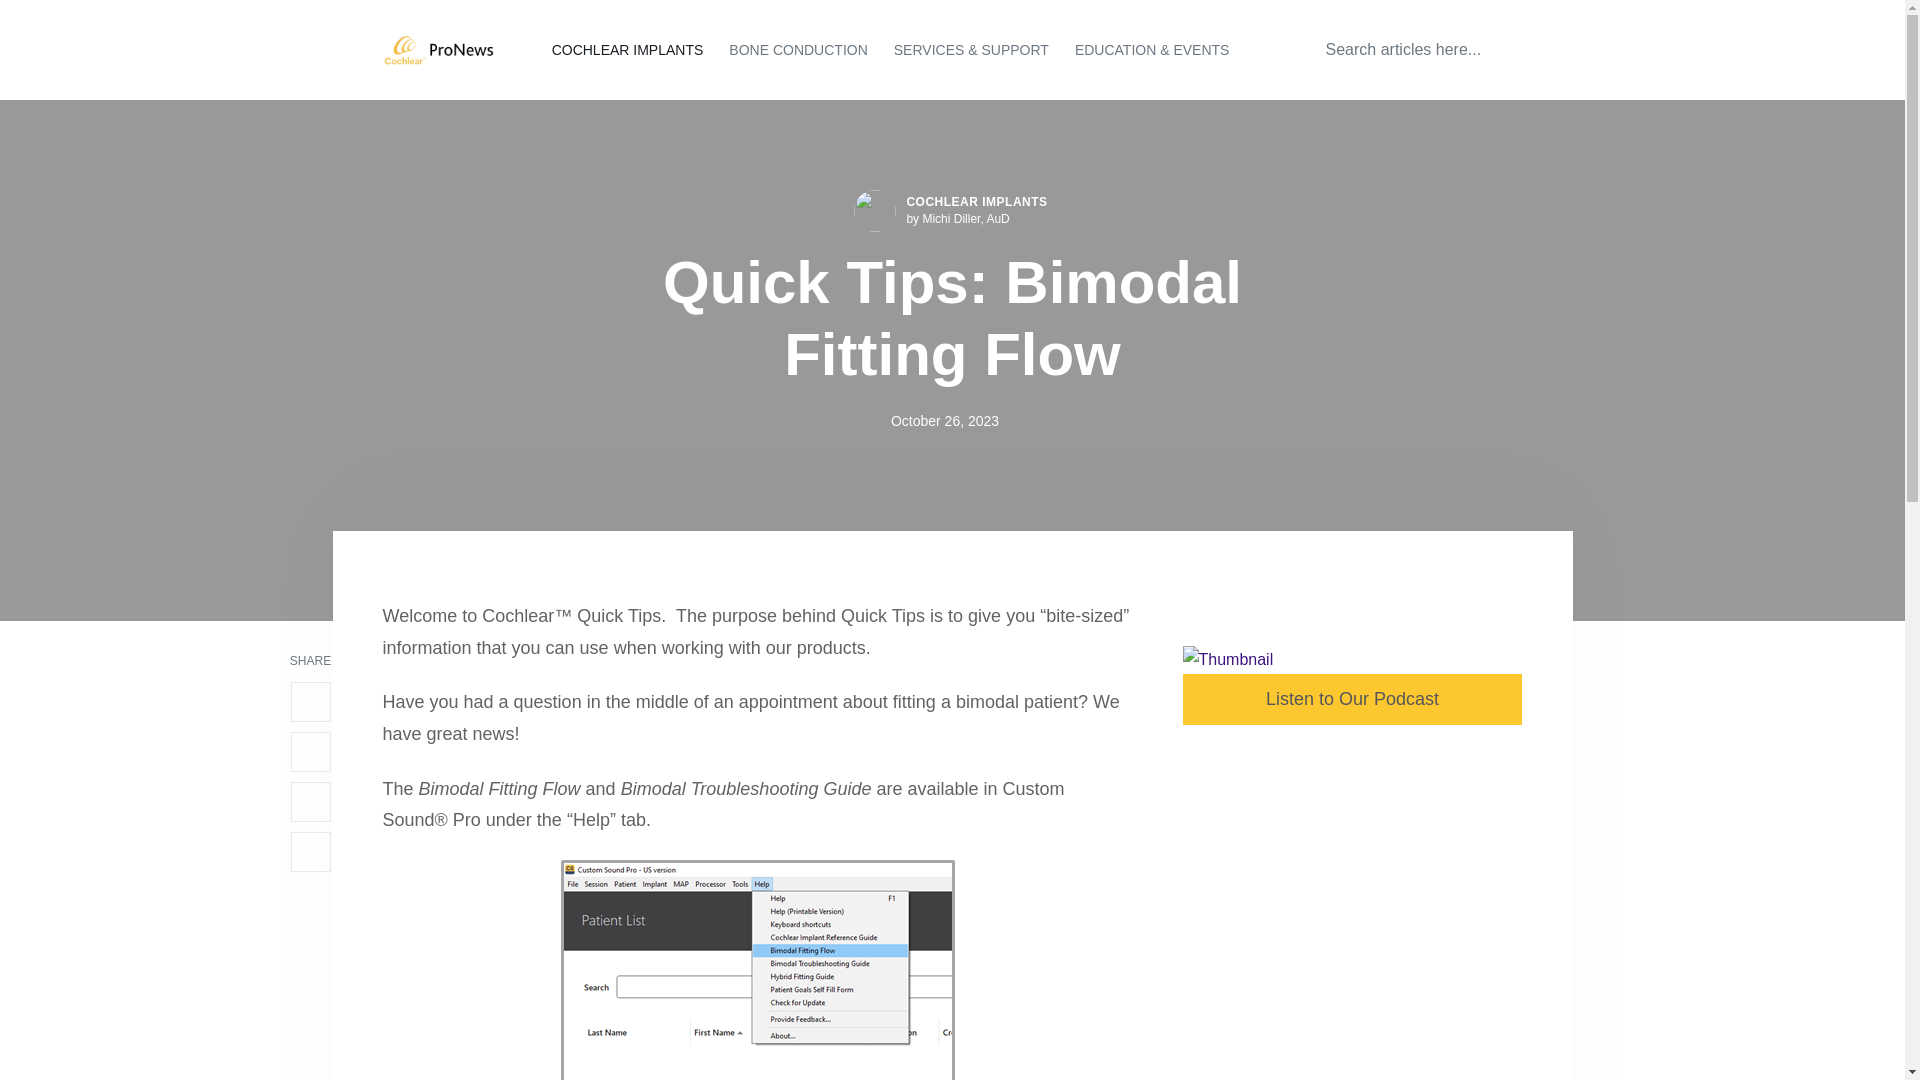 This screenshot has height=1080, width=1920. I want to click on COCHLEAR IMPLANTS, so click(628, 50).